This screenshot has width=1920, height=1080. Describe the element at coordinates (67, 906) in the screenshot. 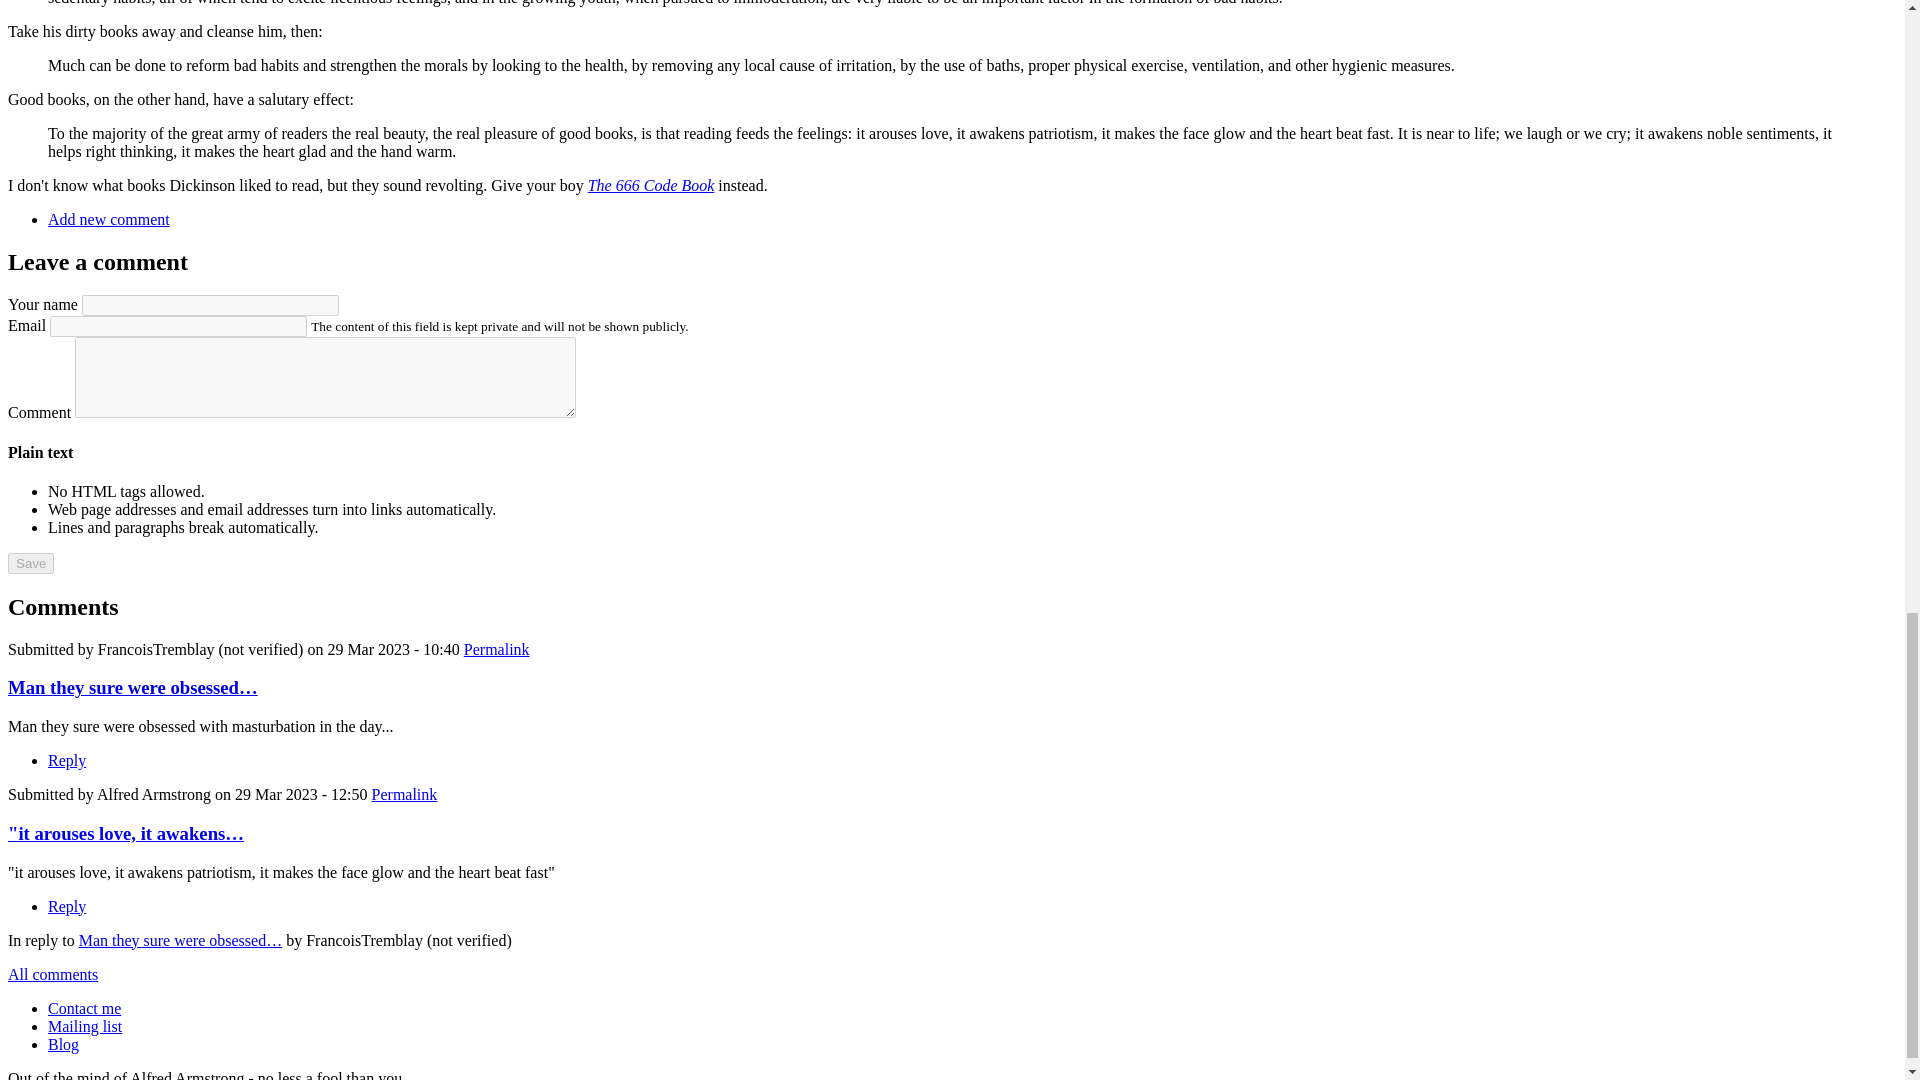

I see `Reply` at that location.